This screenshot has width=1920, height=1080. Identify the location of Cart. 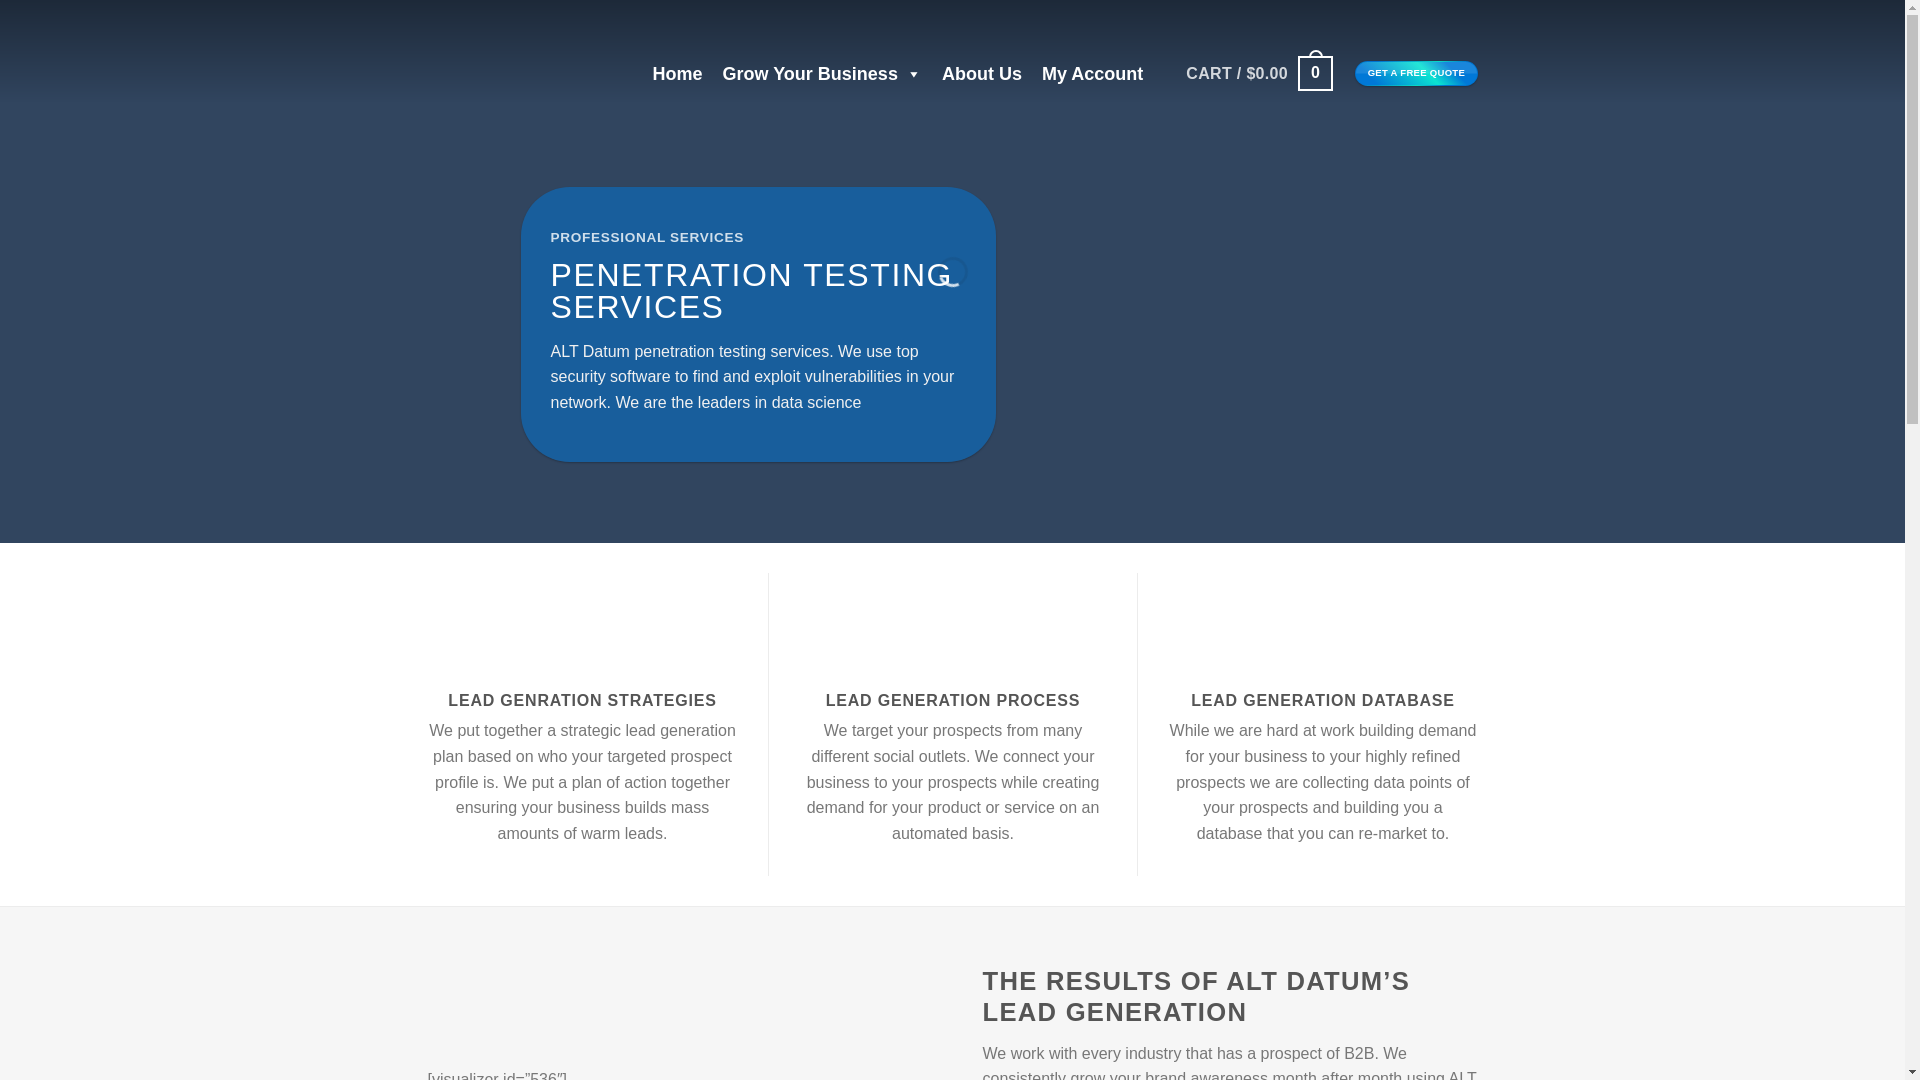
(1259, 73).